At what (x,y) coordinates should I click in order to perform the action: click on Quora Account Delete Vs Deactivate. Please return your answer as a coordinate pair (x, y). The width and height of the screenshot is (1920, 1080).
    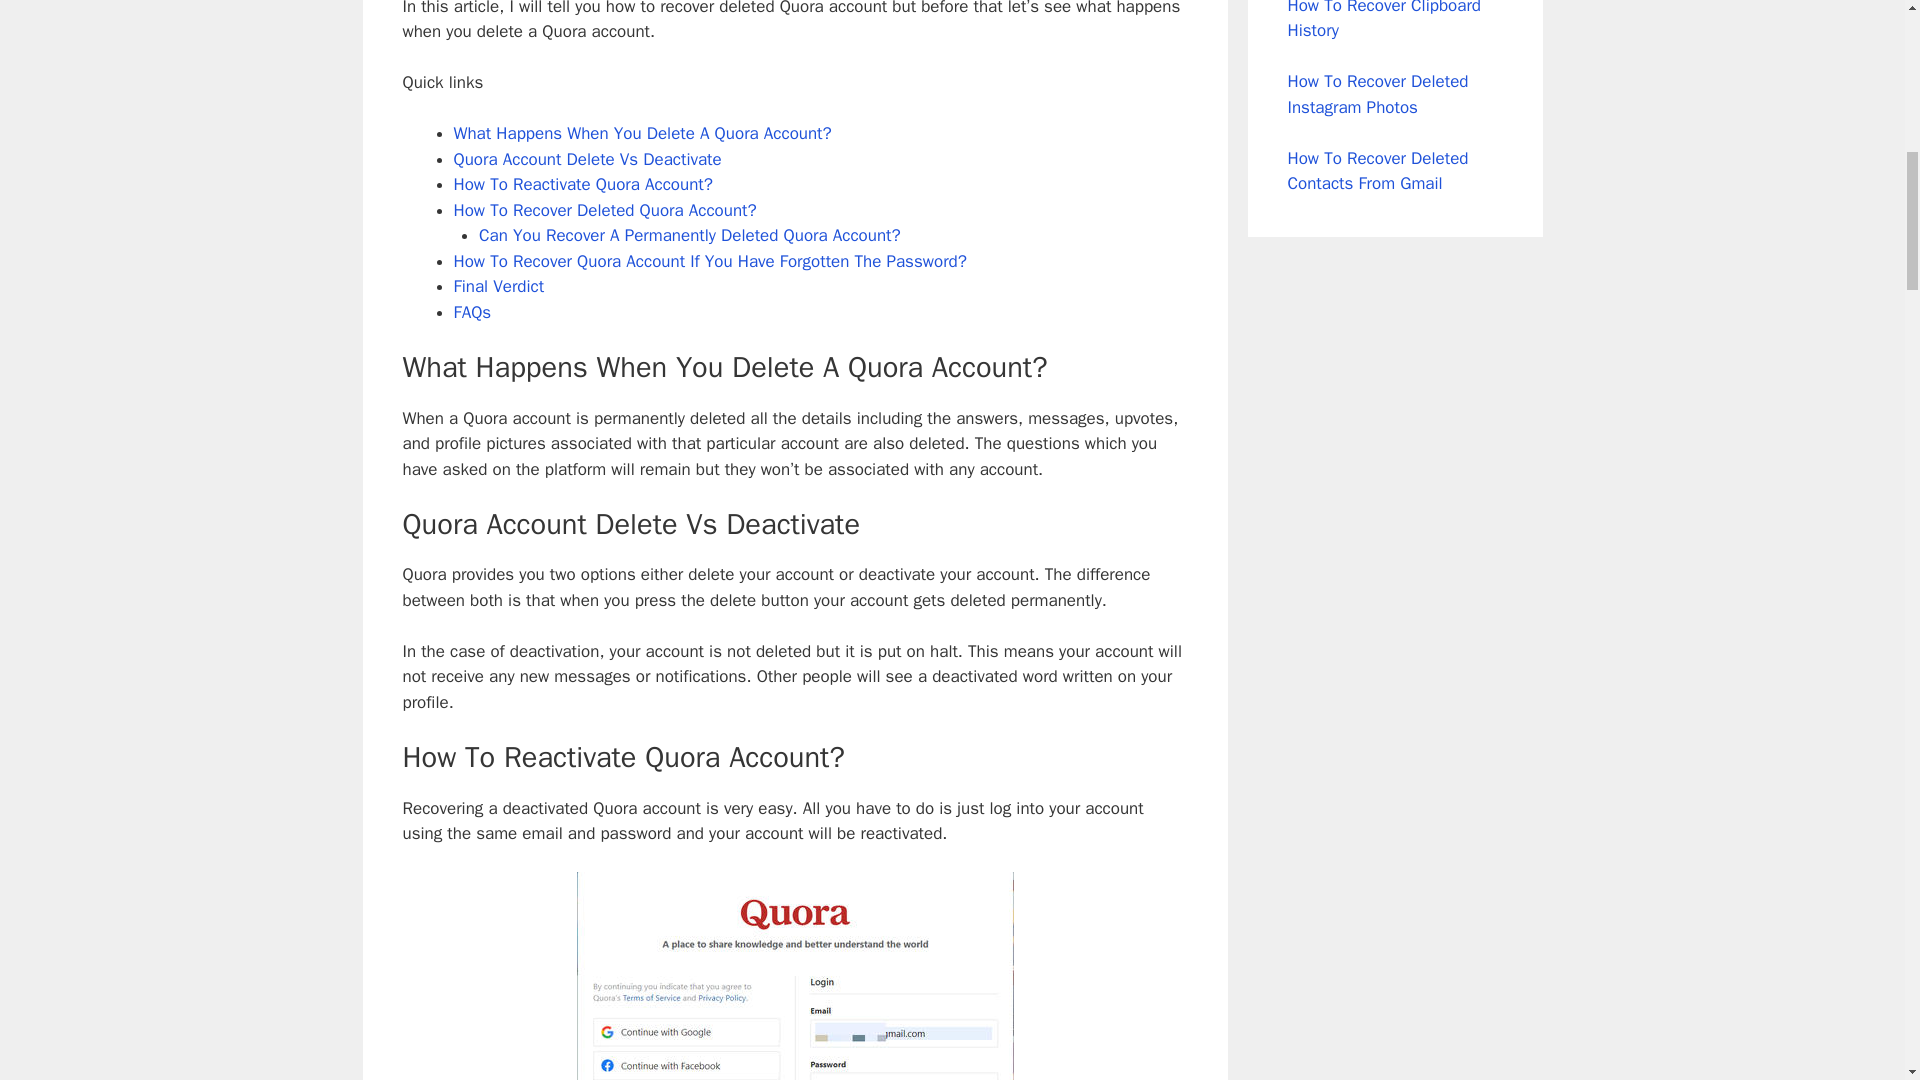
    Looking at the image, I should click on (587, 159).